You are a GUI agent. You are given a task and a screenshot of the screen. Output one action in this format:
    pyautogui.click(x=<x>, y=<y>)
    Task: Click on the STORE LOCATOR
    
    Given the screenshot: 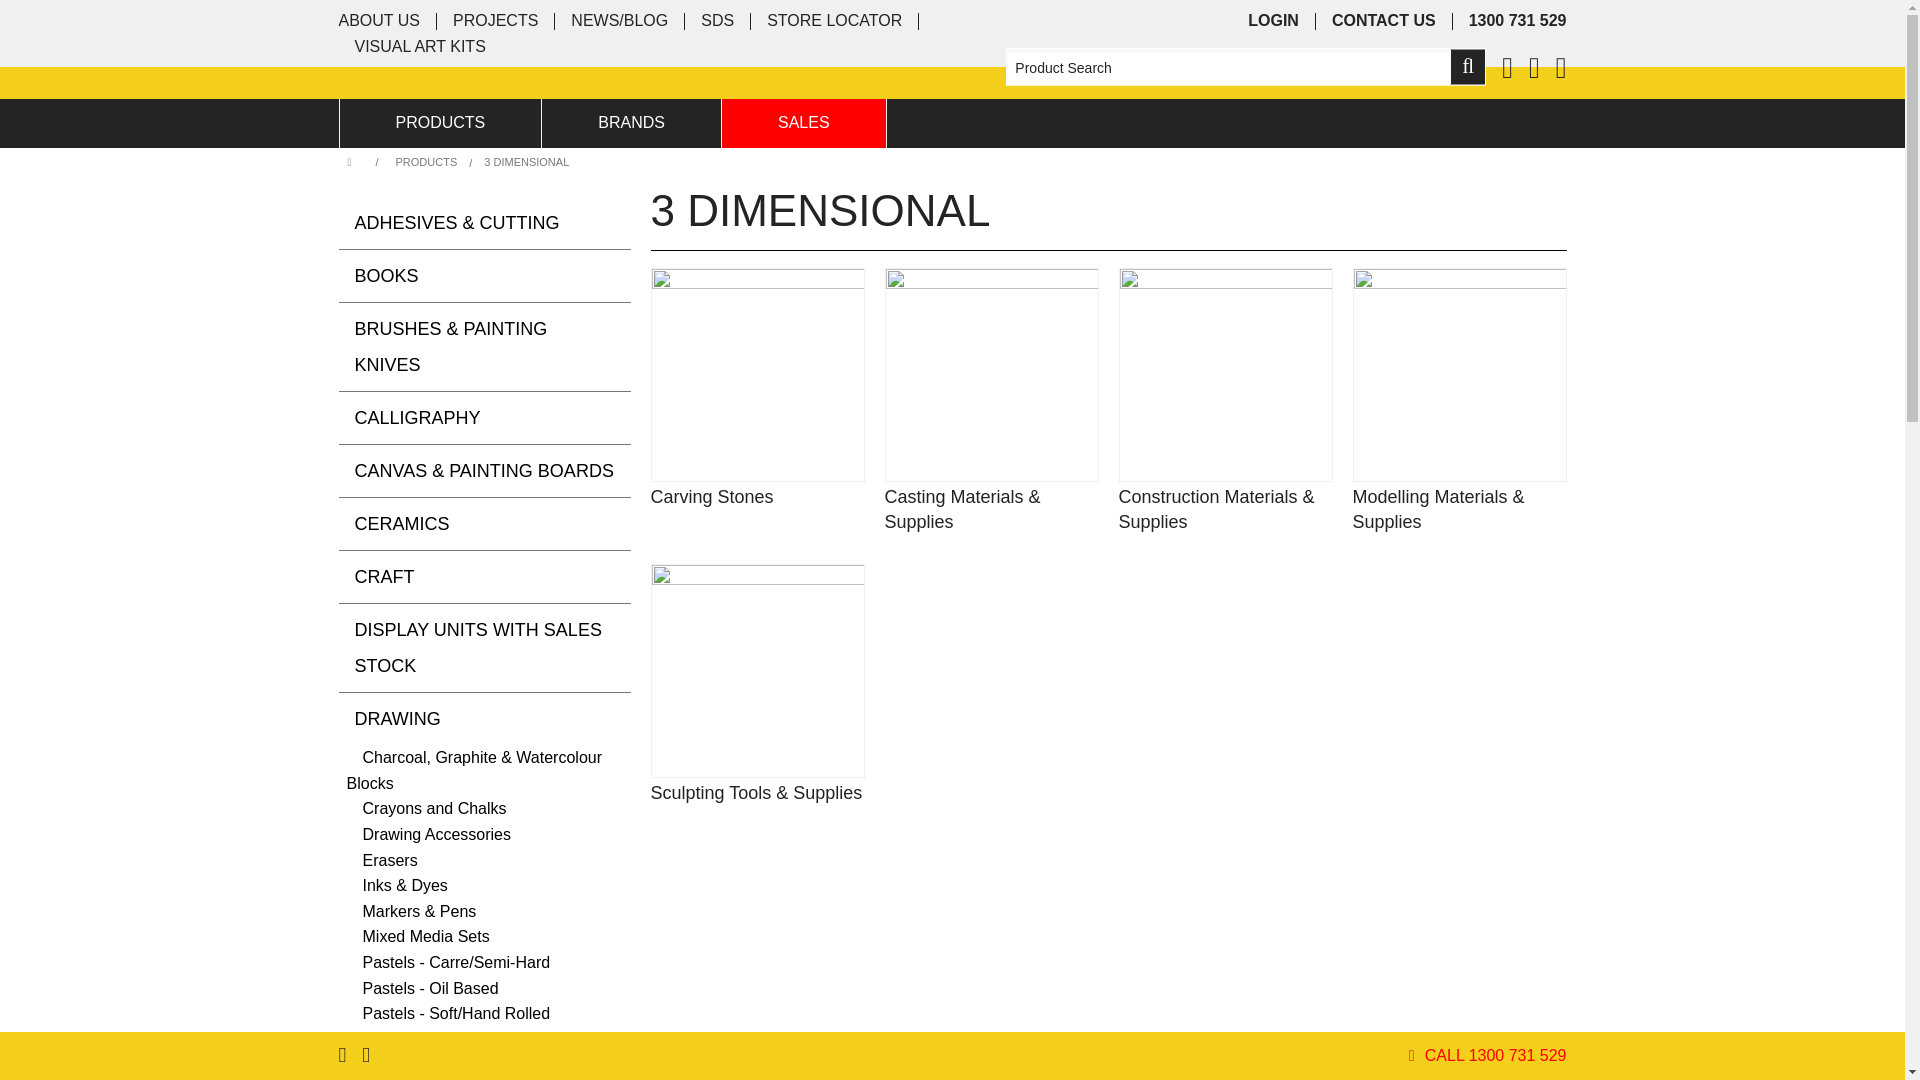 What is the action you would take?
    pyautogui.click(x=834, y=22)
    